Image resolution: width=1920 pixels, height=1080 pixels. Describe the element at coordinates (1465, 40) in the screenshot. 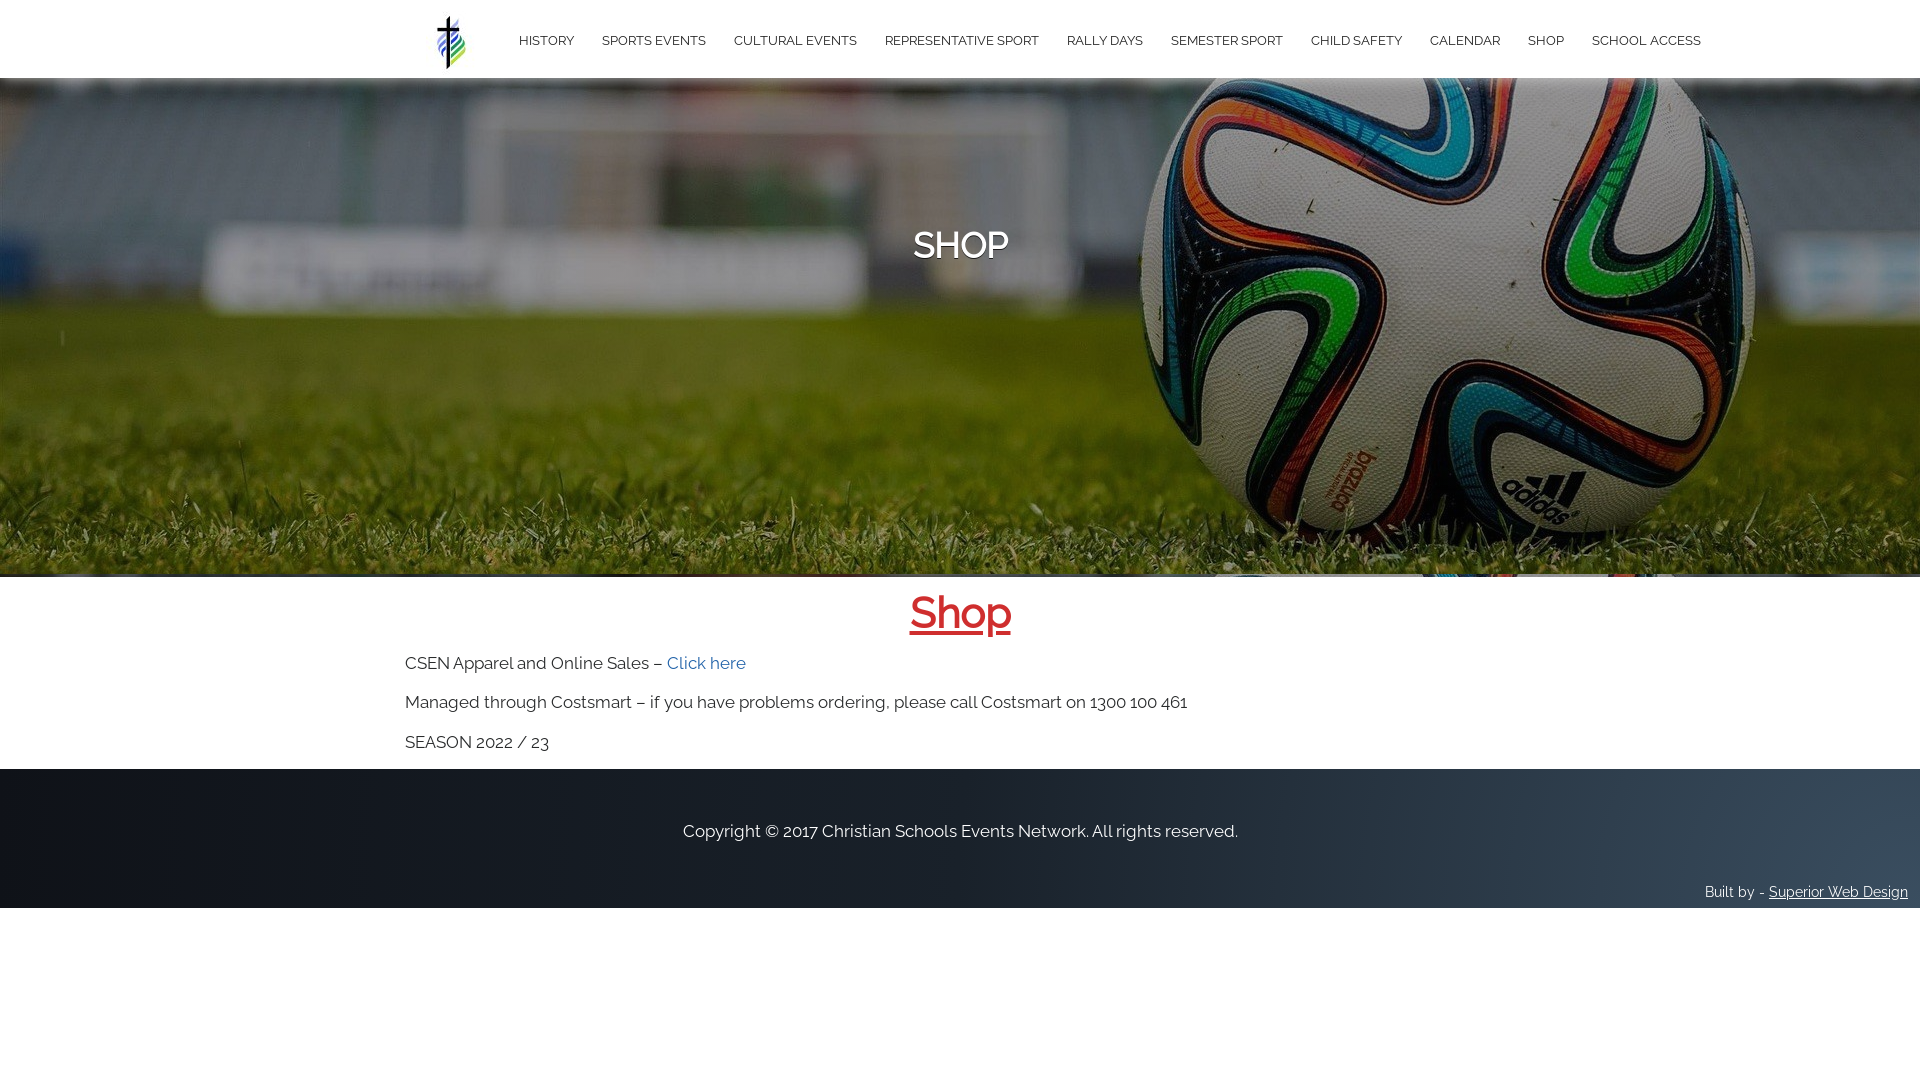

I see `CALENDAR` at that location.